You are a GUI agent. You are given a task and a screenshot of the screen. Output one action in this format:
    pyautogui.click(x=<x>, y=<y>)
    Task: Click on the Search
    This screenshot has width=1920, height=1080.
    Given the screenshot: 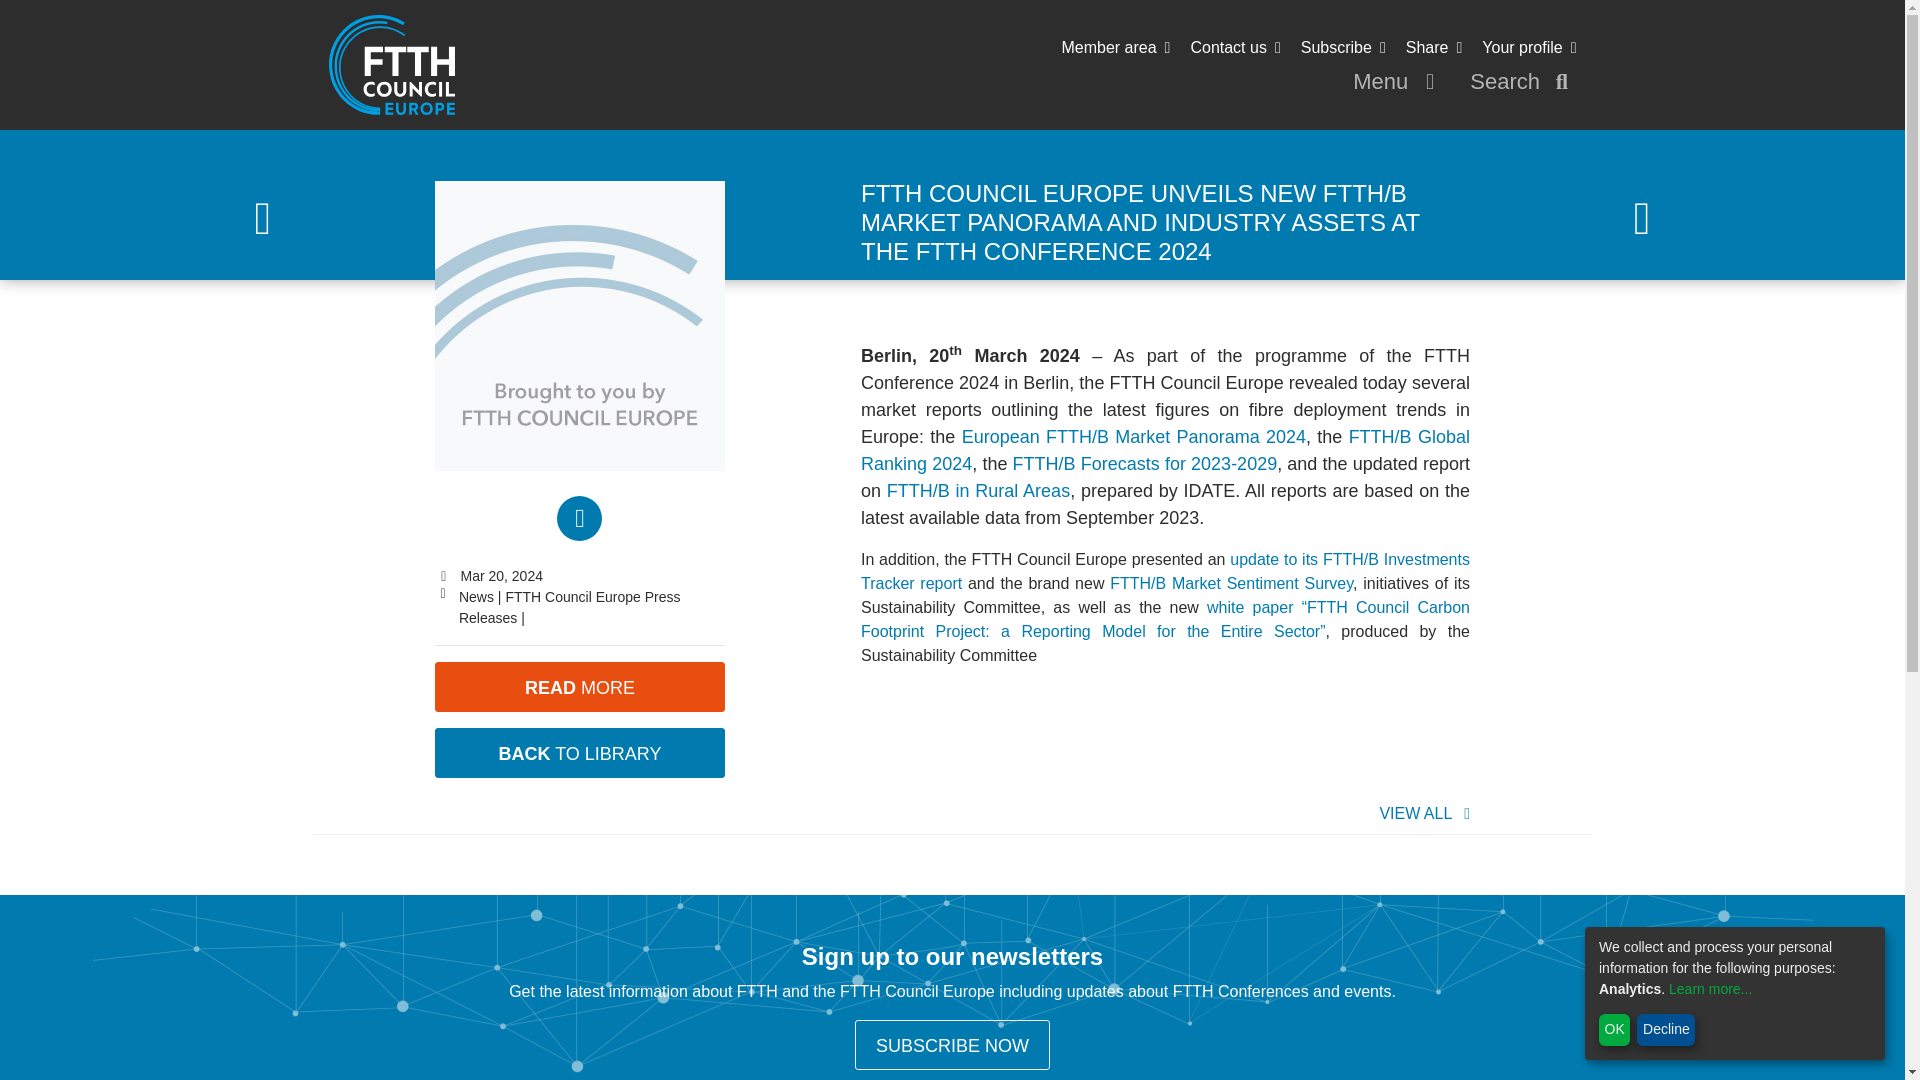 What is the action you would take?
    pyautogui.click(x=1522, y=82)
    